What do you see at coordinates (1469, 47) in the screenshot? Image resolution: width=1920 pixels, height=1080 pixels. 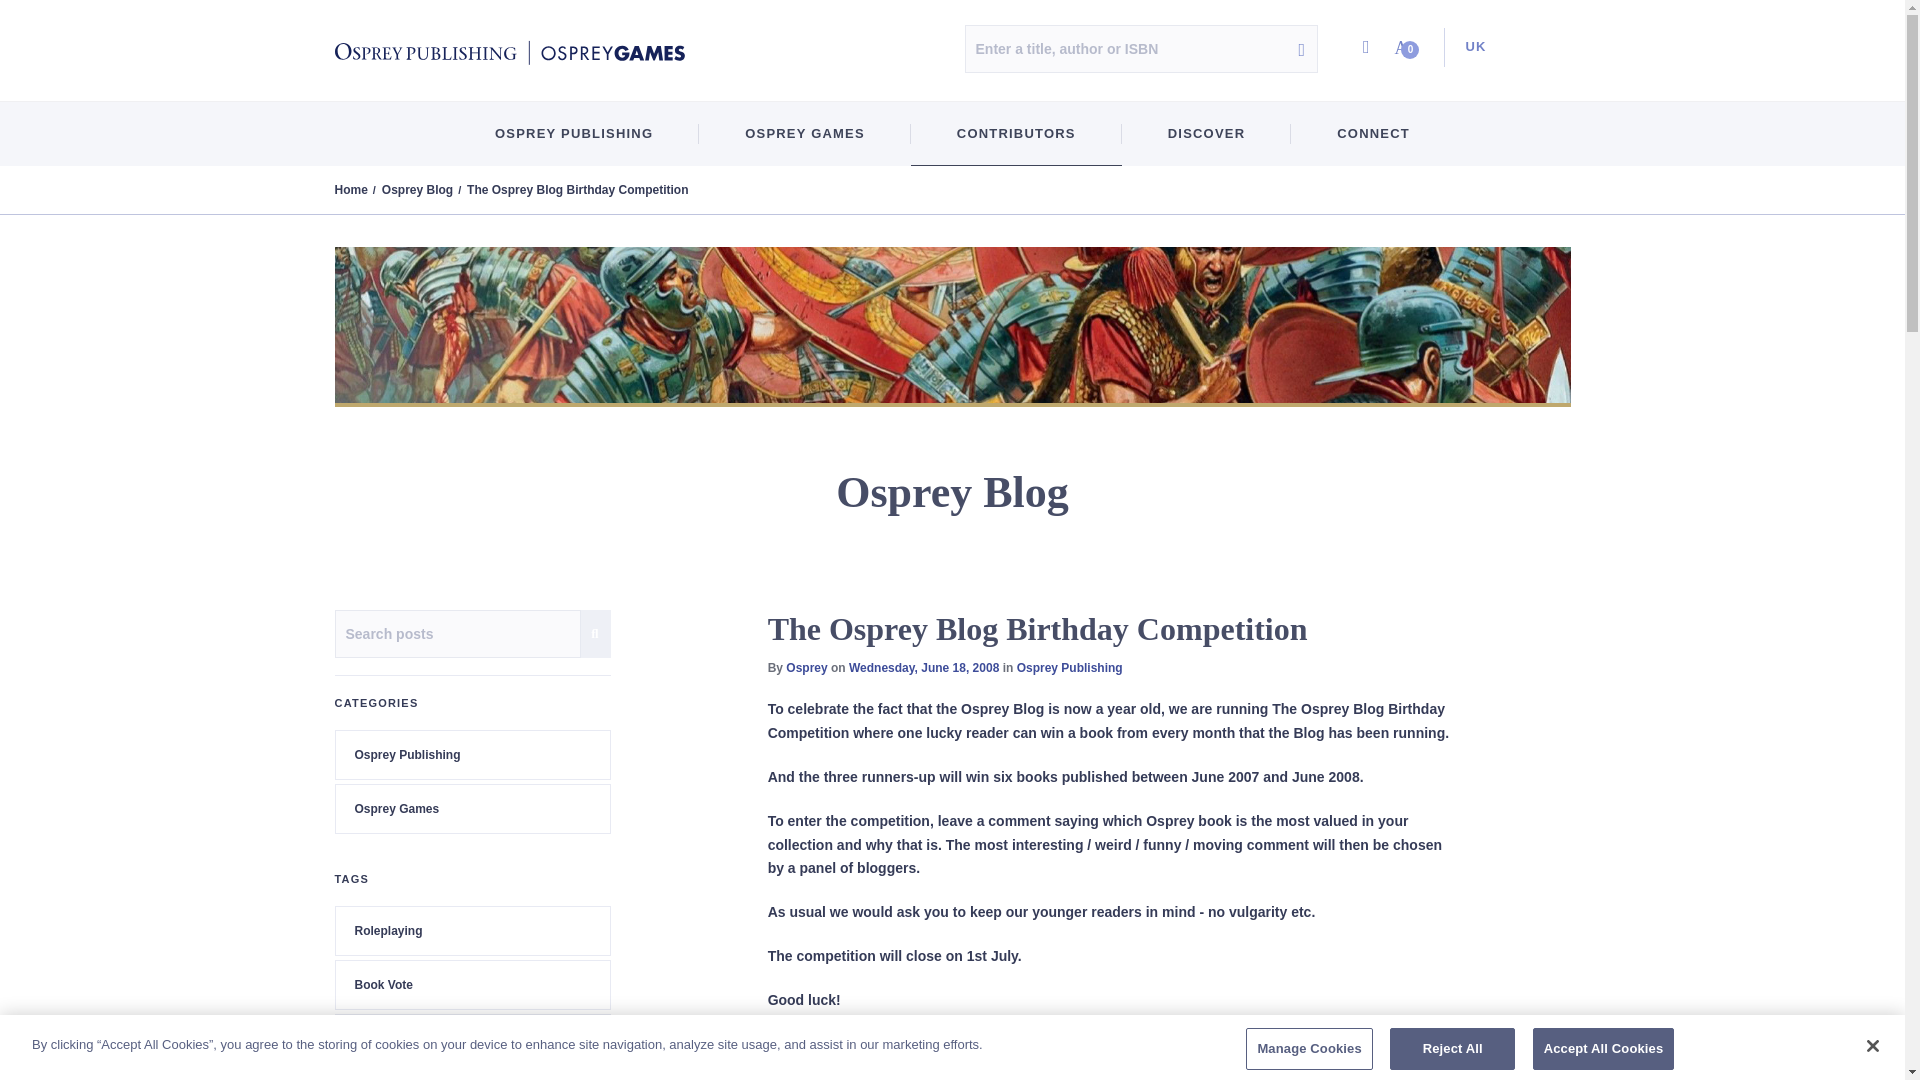 I see `UK` at bounding box center [1469, 47].